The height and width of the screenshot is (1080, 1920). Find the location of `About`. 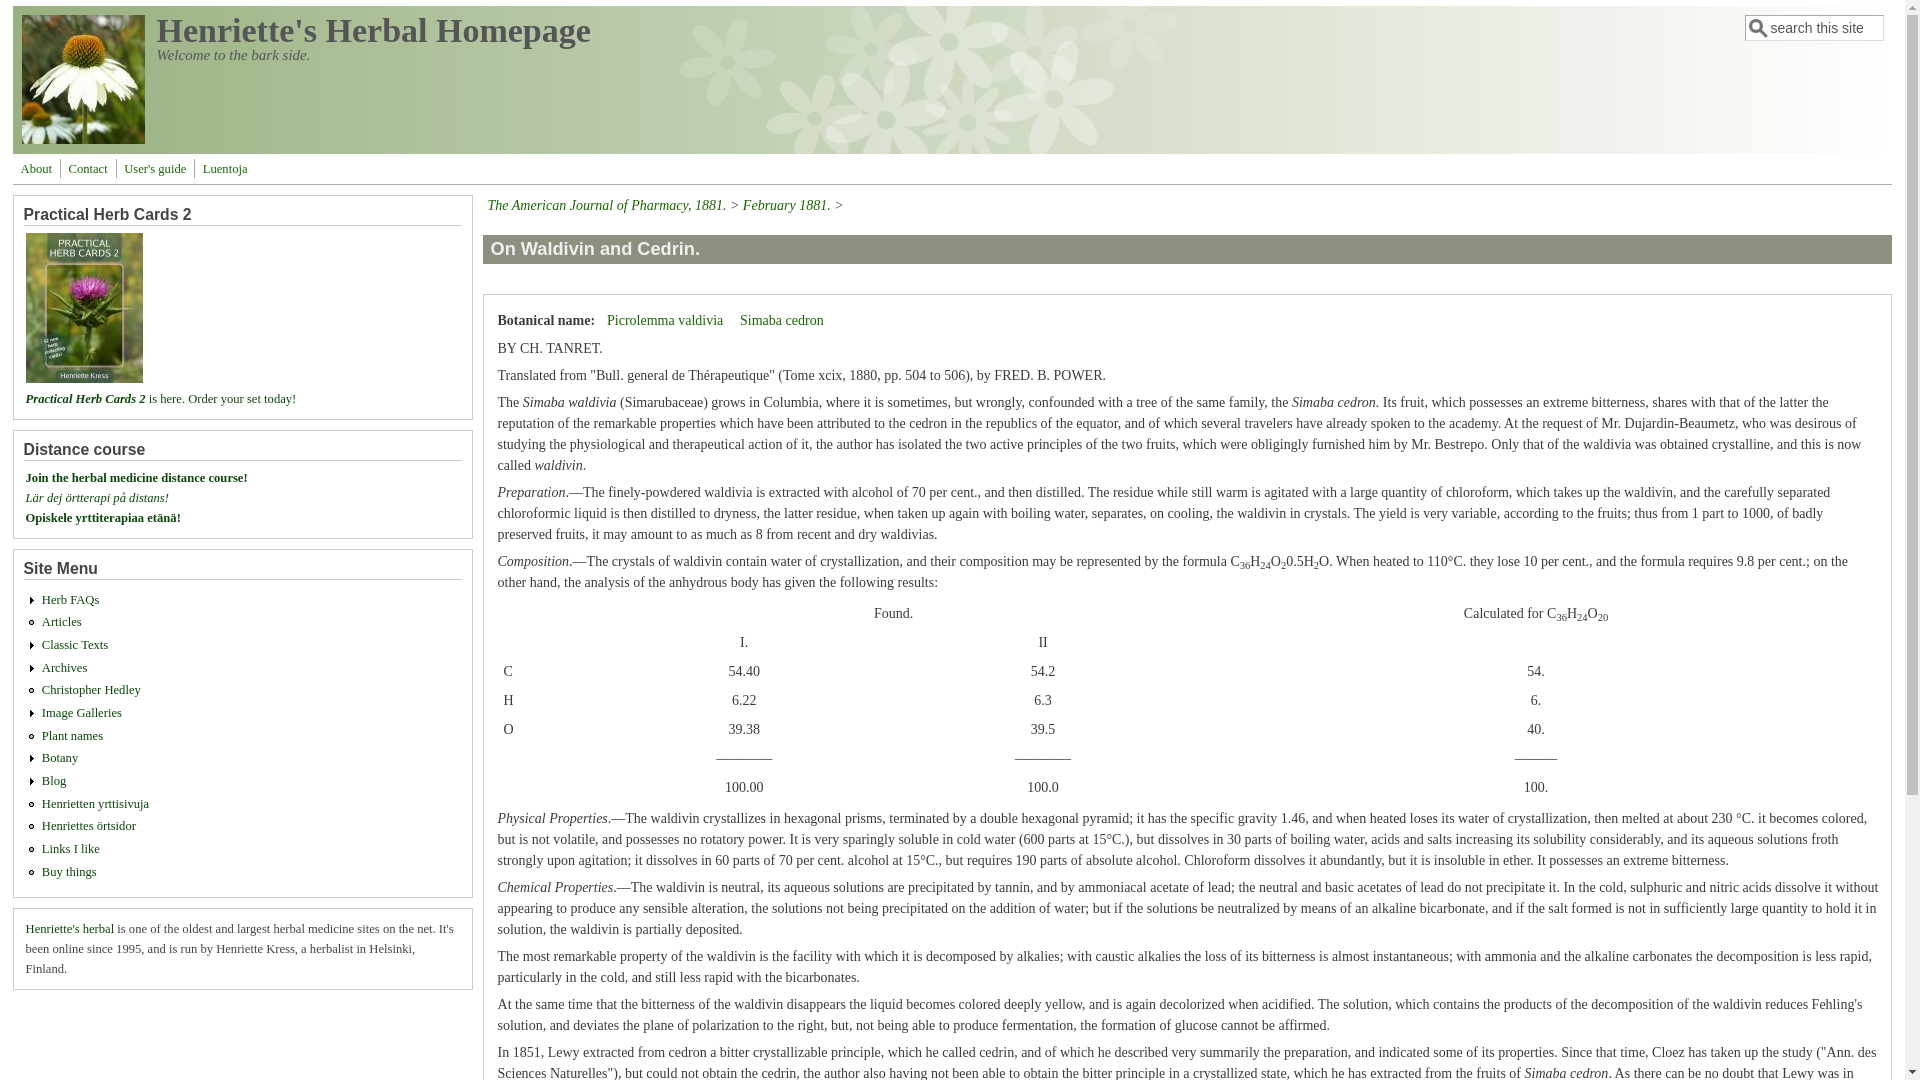

About is located at coordinates (36, 168).